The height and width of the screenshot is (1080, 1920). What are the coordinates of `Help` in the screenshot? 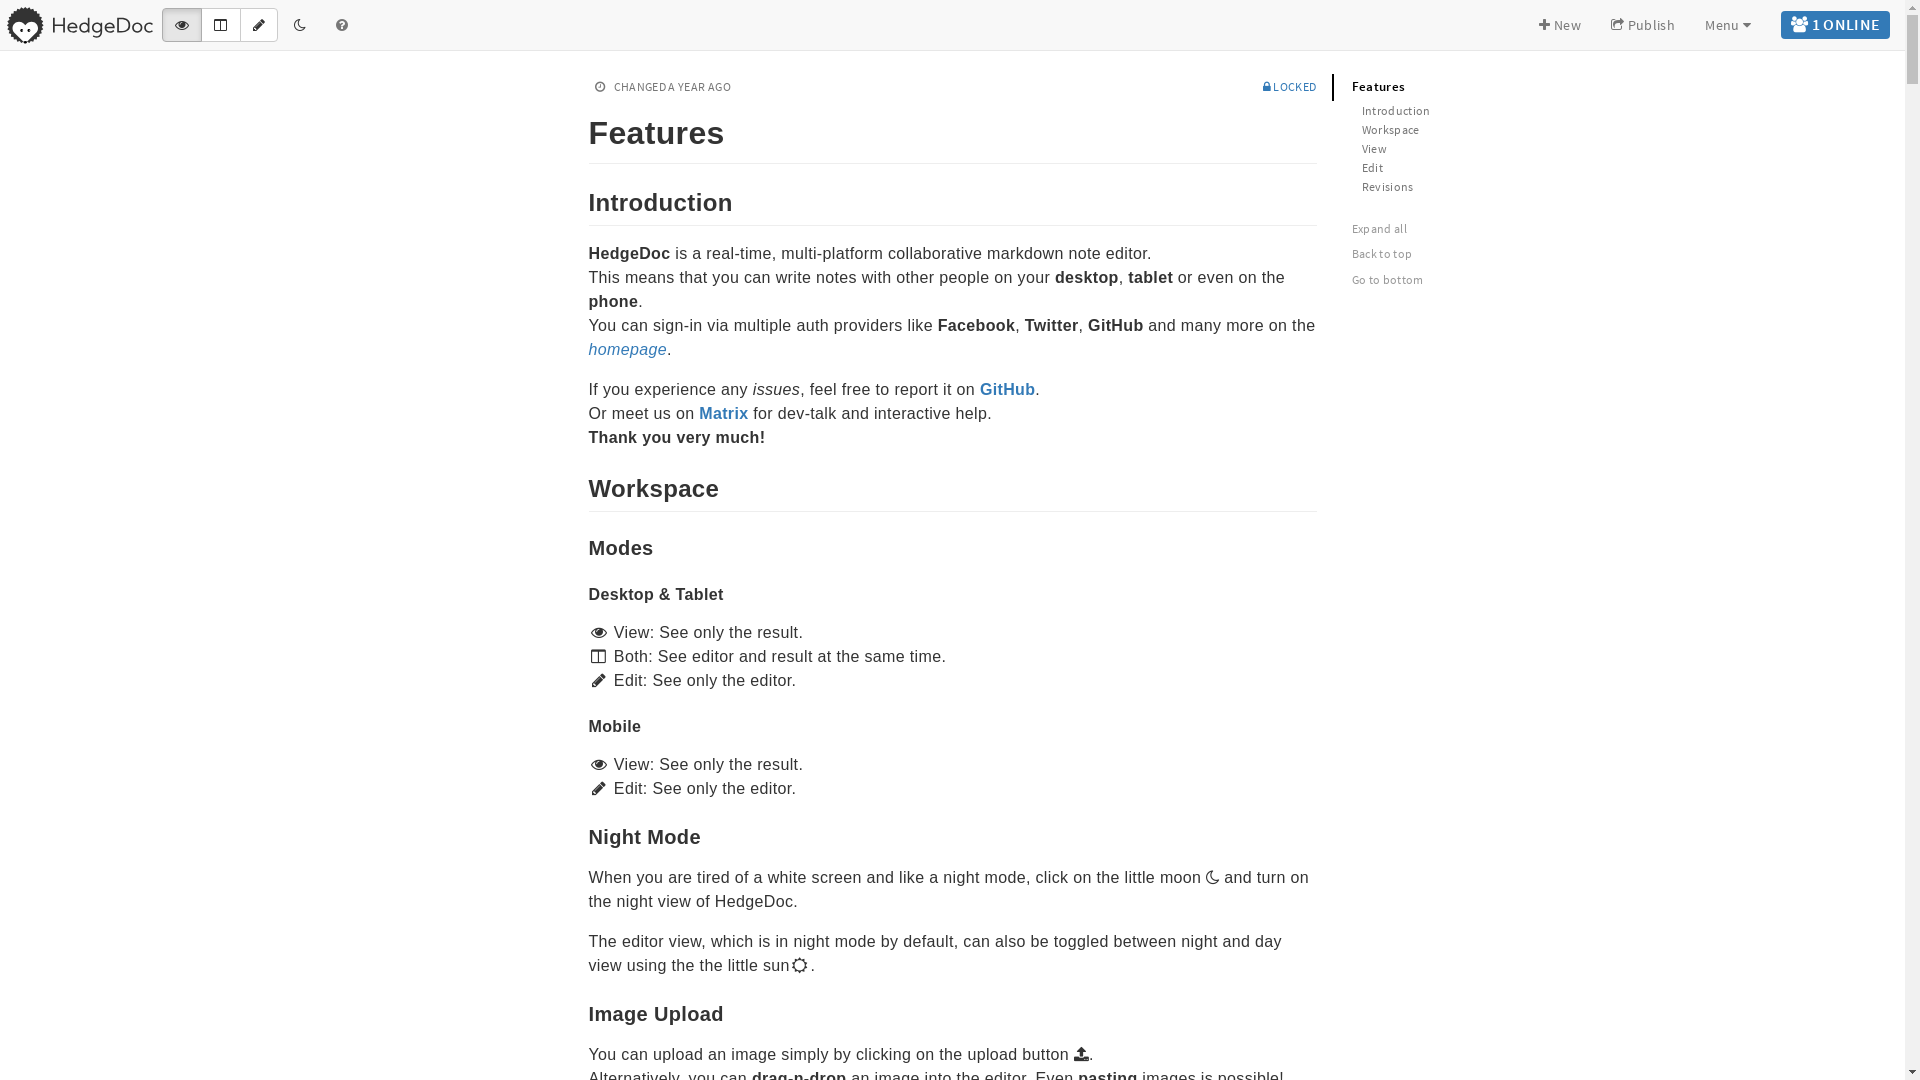 It's located at (342, 25).